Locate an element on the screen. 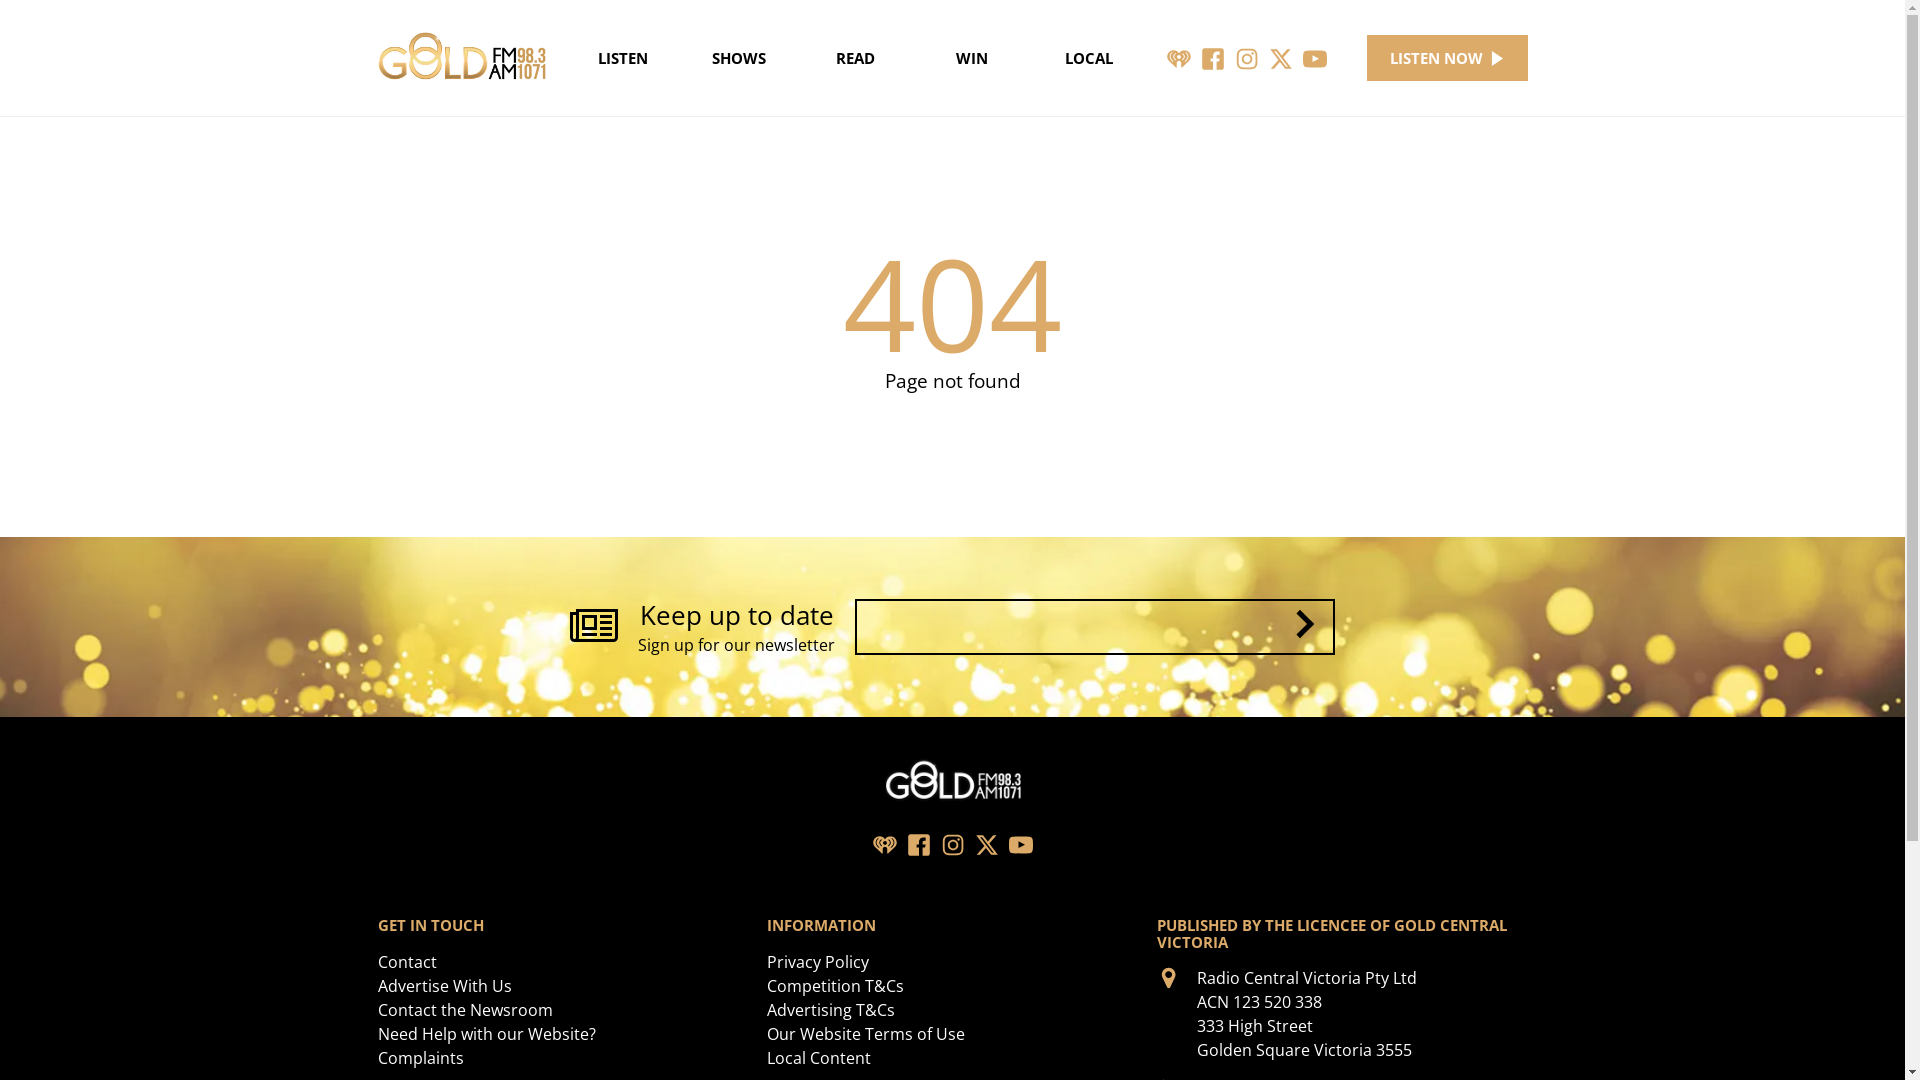 The height and width of the screenshot is (1080, 1920). Twitter/X is located at coordinates (986, 844).